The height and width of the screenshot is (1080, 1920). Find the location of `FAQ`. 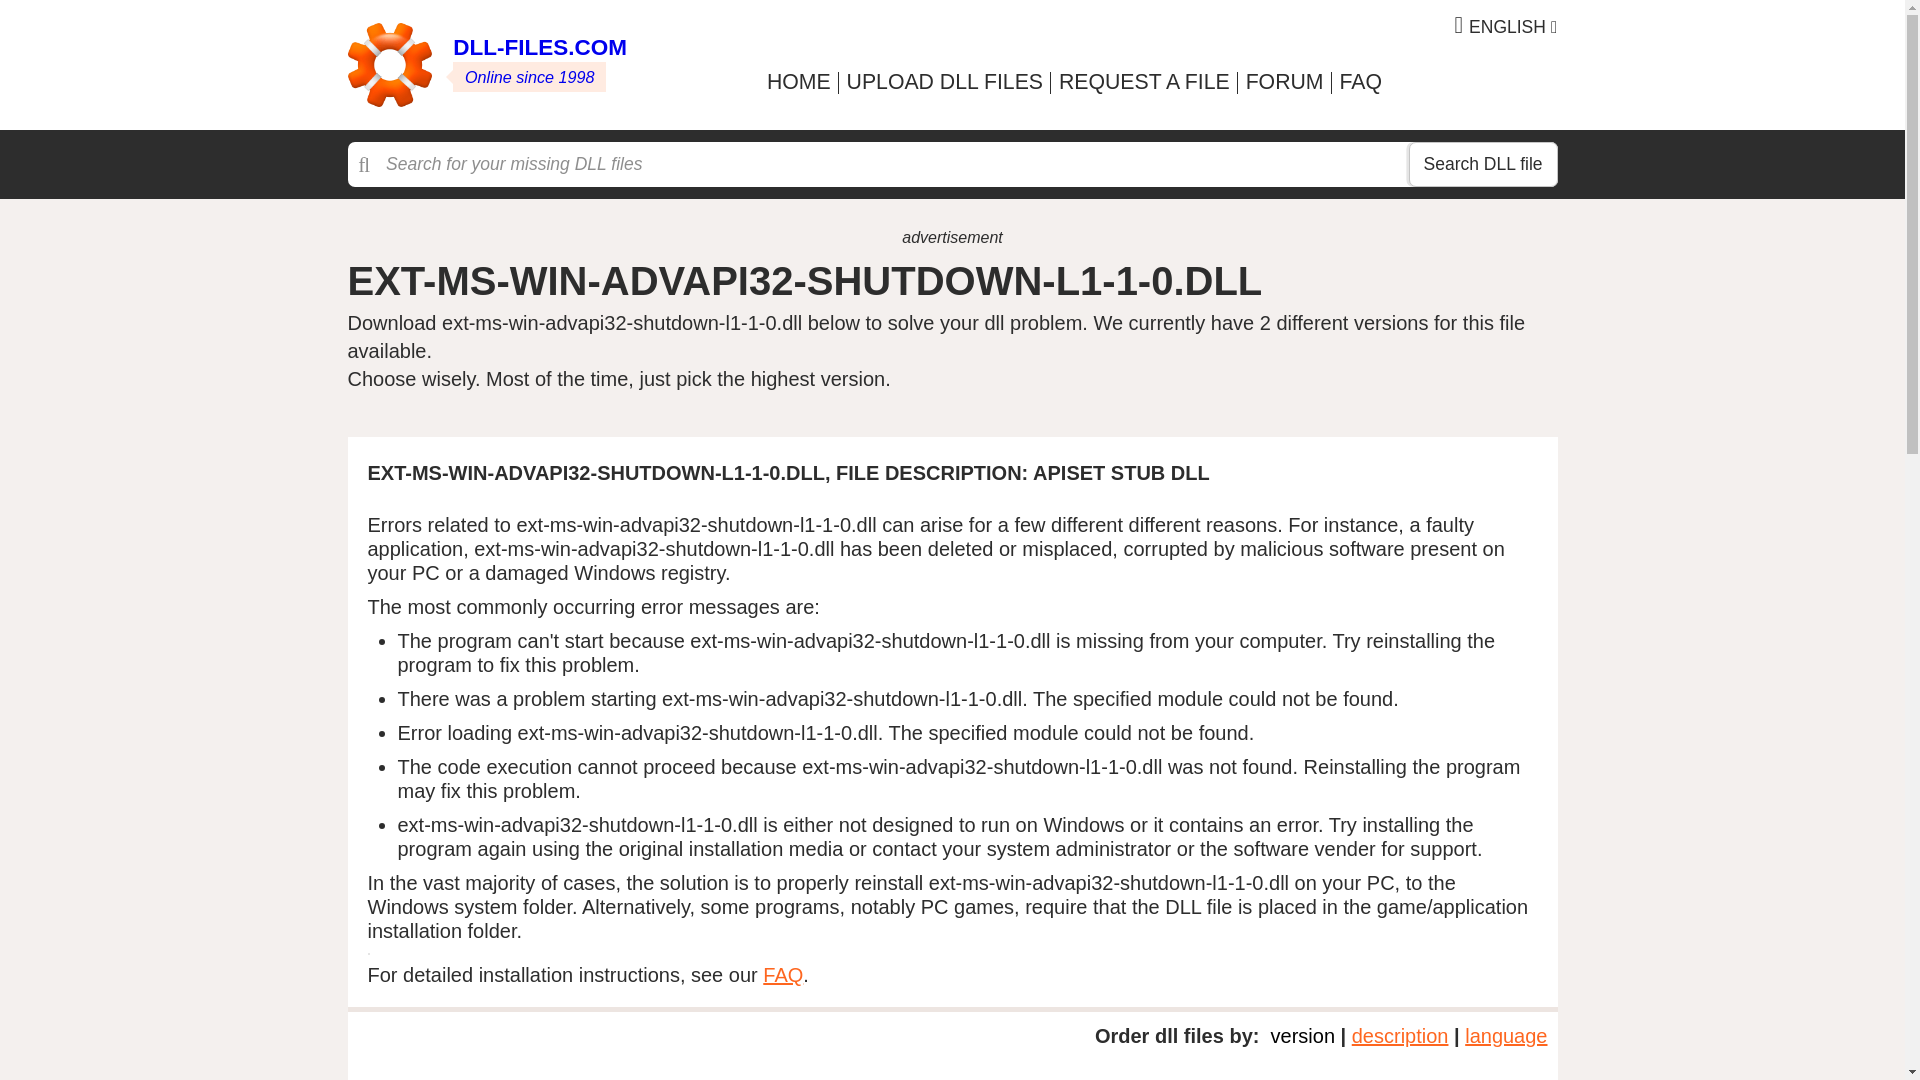

FAQ is located at coordinates (782, 975).